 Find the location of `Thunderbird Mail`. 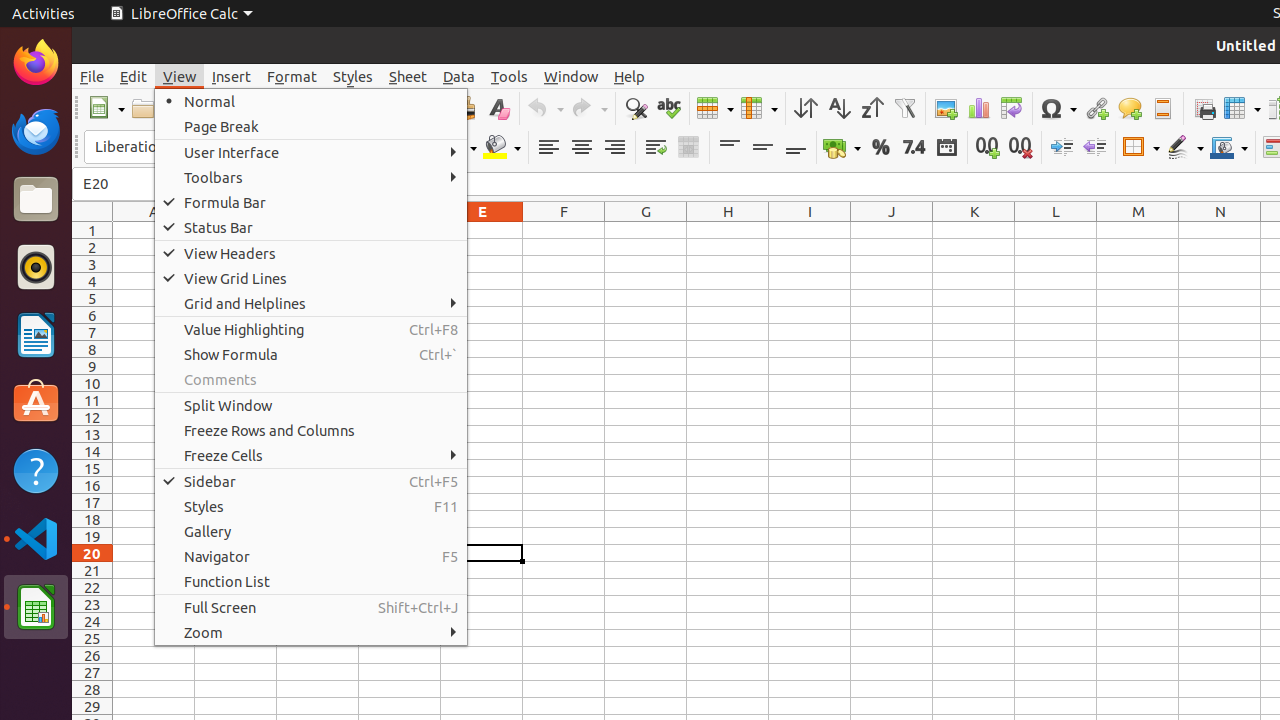

Thunderbird Mail is located at coordinates (36, 131).